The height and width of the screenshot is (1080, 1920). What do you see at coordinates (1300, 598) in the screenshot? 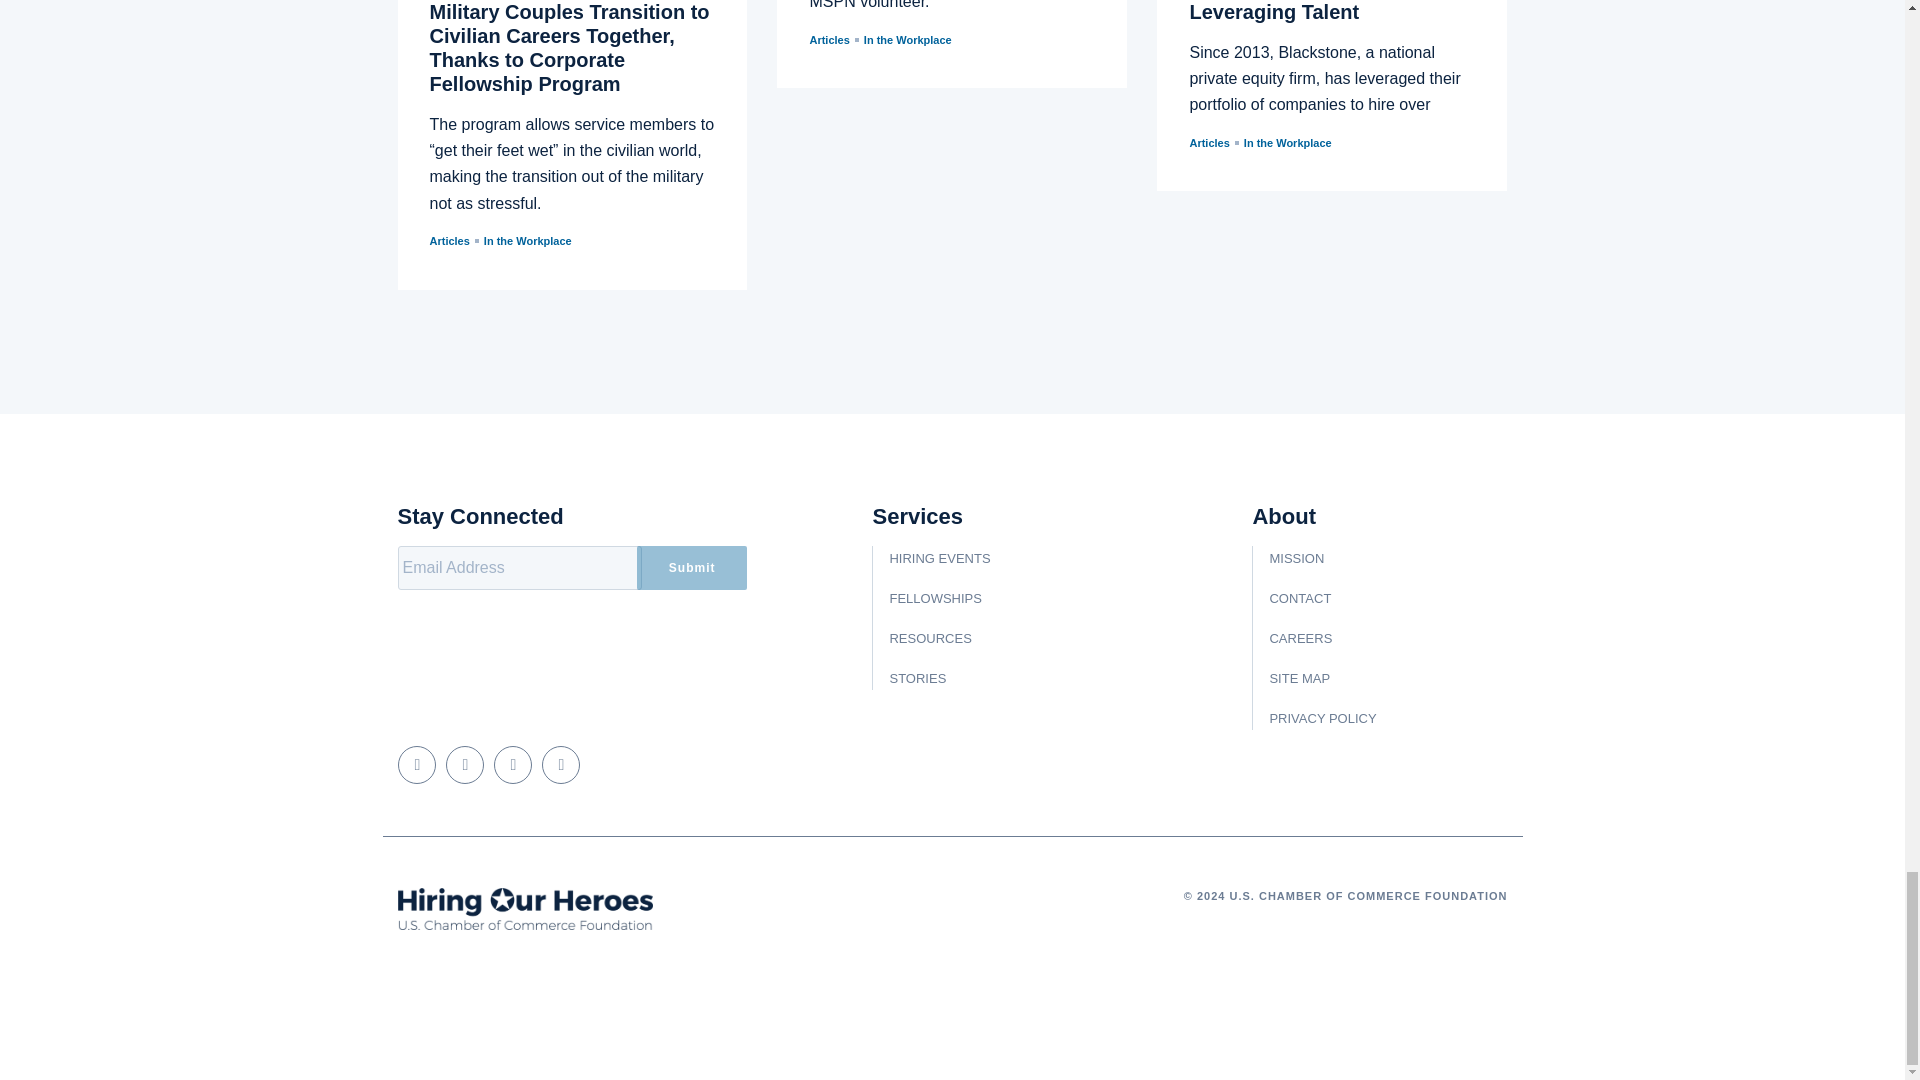
I see `CONTACT` at bounding box center [1300, 598].